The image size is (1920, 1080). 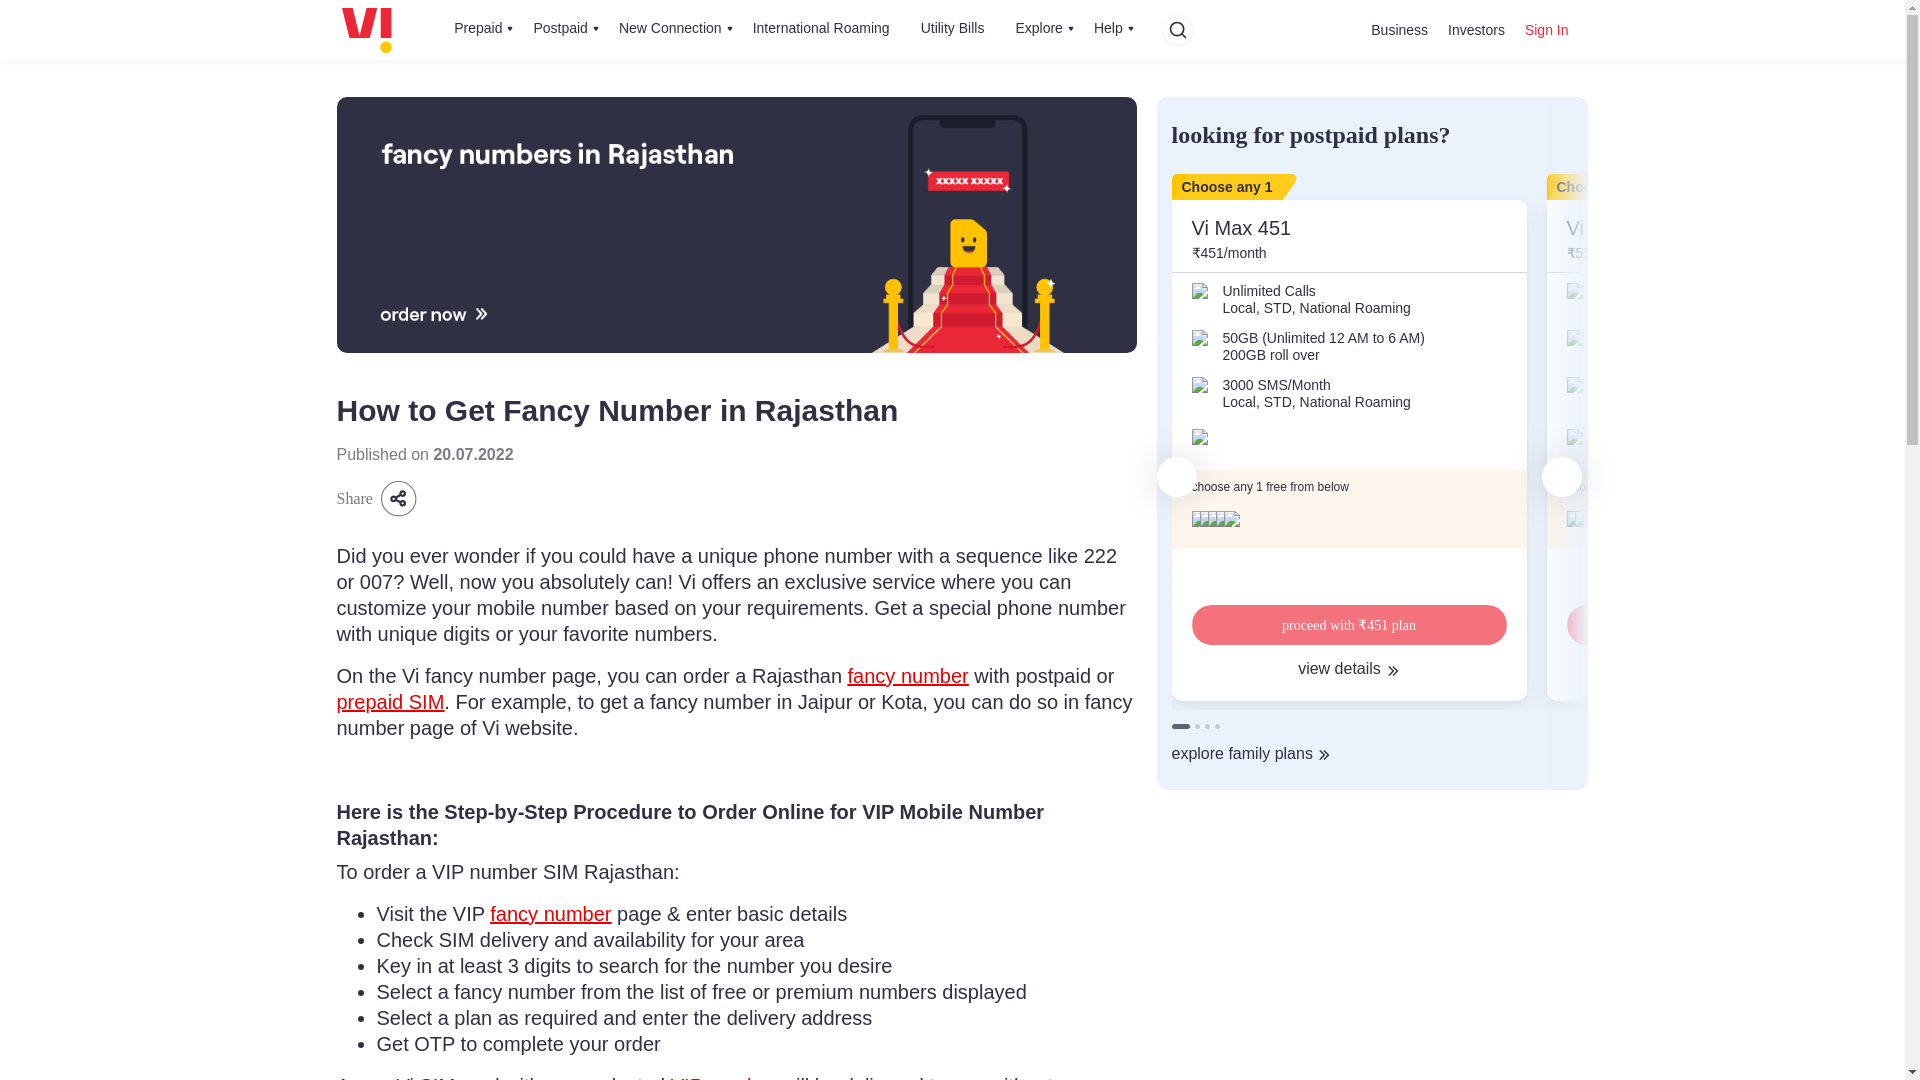 I want to click on Vi, so click(x=366, y=30).